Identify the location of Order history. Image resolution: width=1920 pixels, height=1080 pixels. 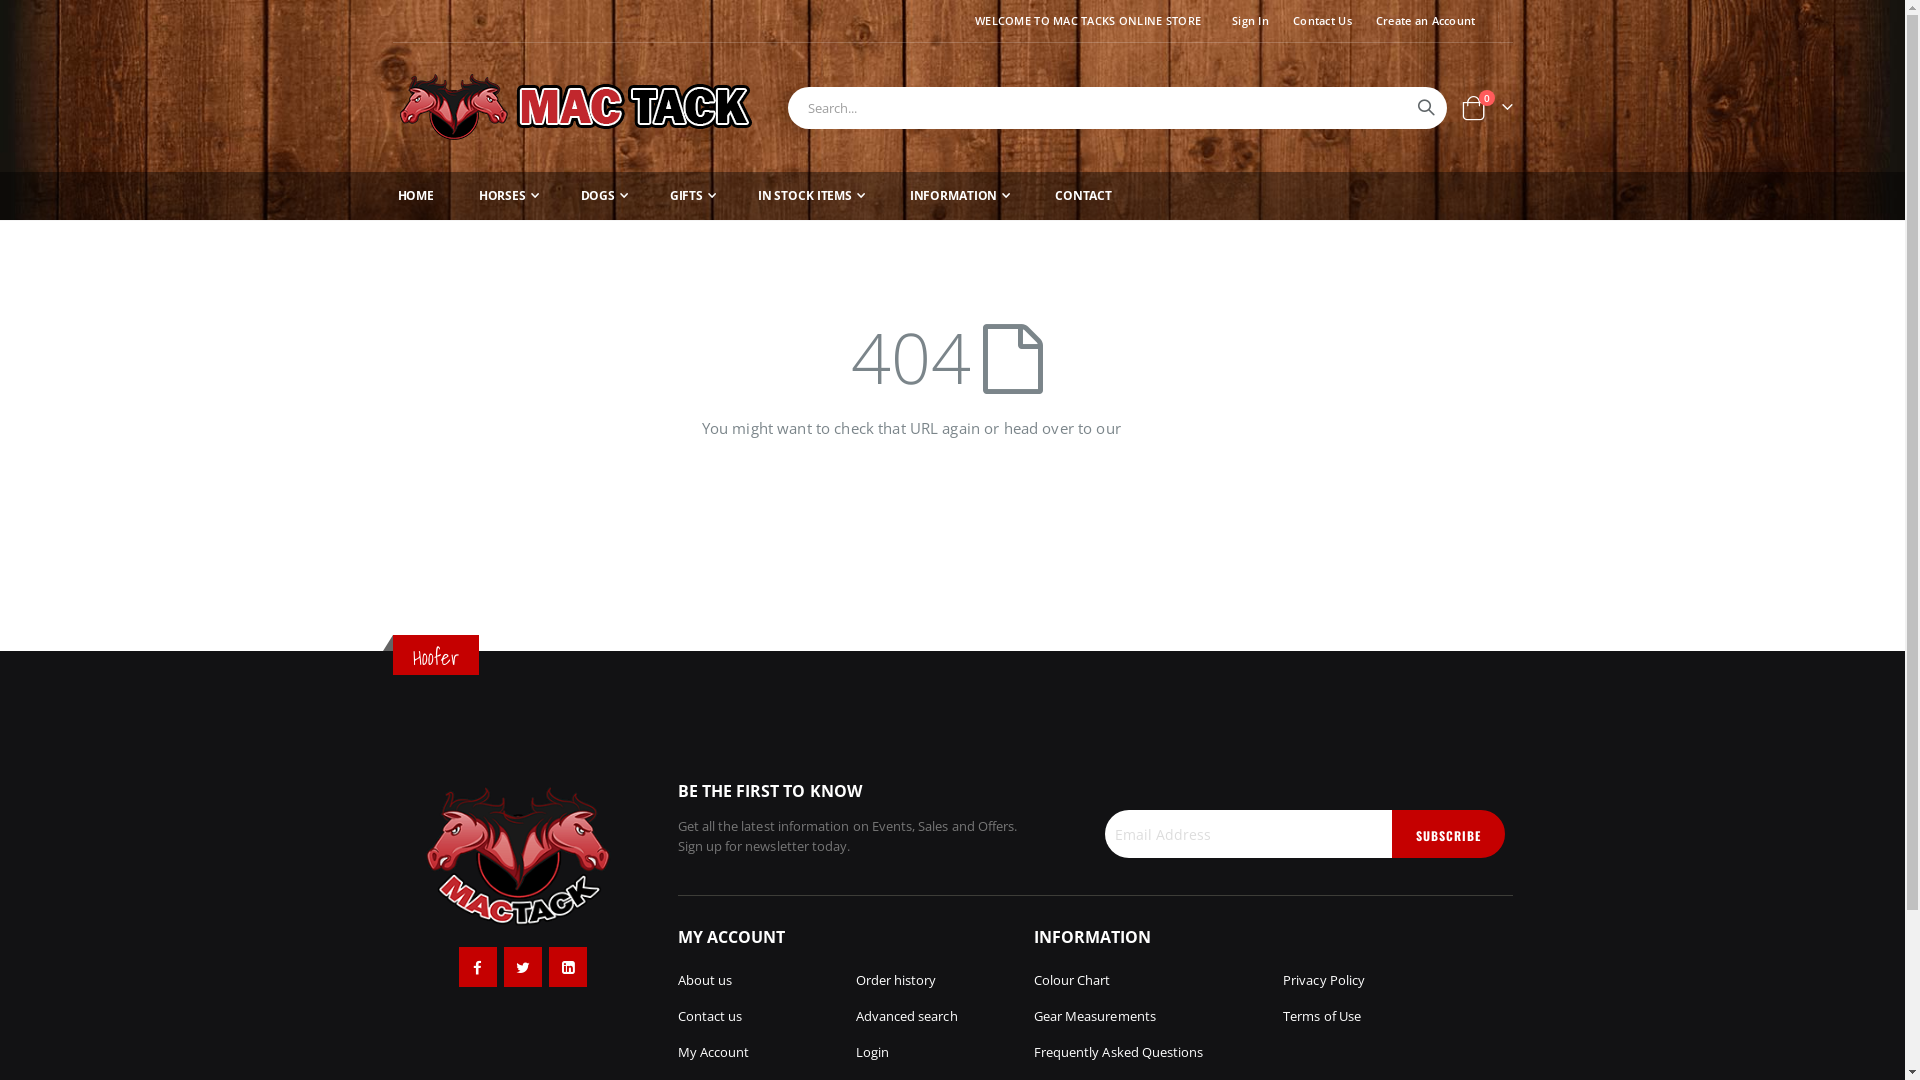
(896, 980).